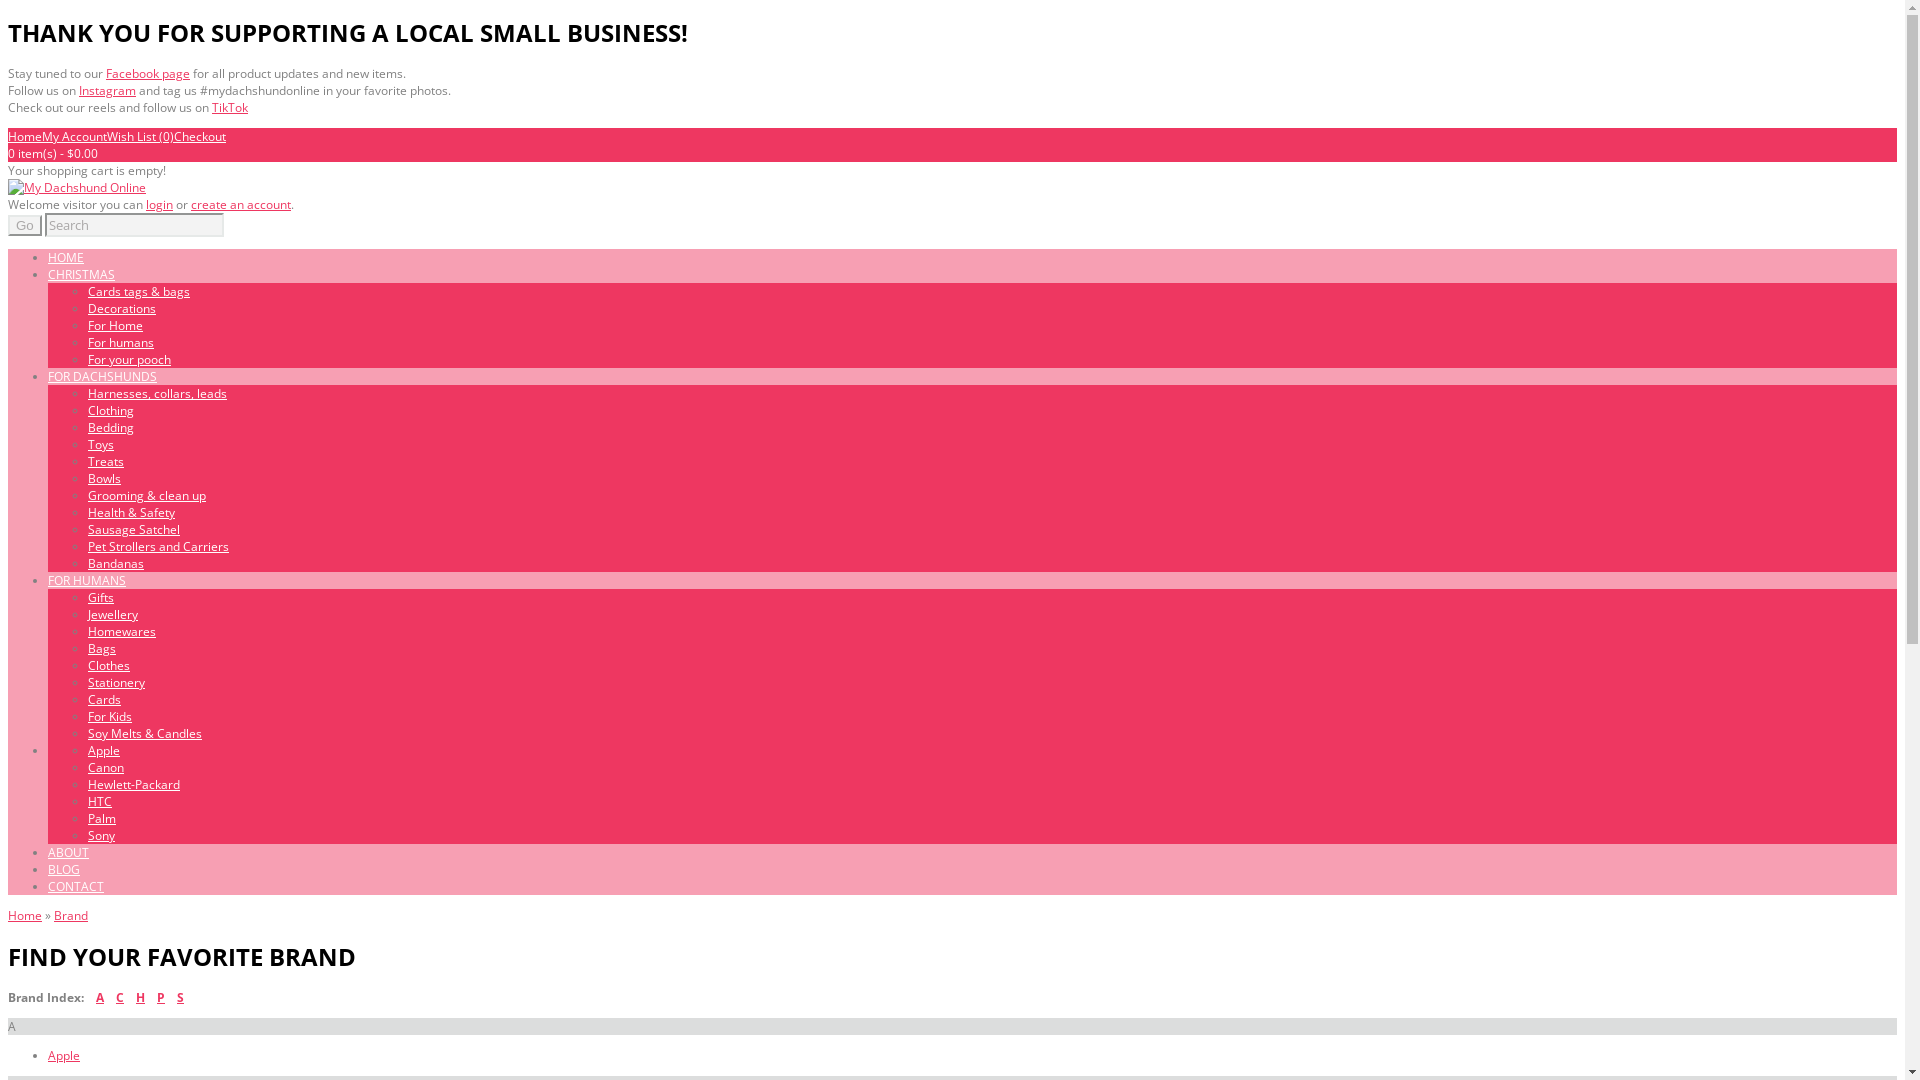 Image resolution: width=1920 pixels, height=1080 pixels. I want to click on BLOG, so click(64, 870).